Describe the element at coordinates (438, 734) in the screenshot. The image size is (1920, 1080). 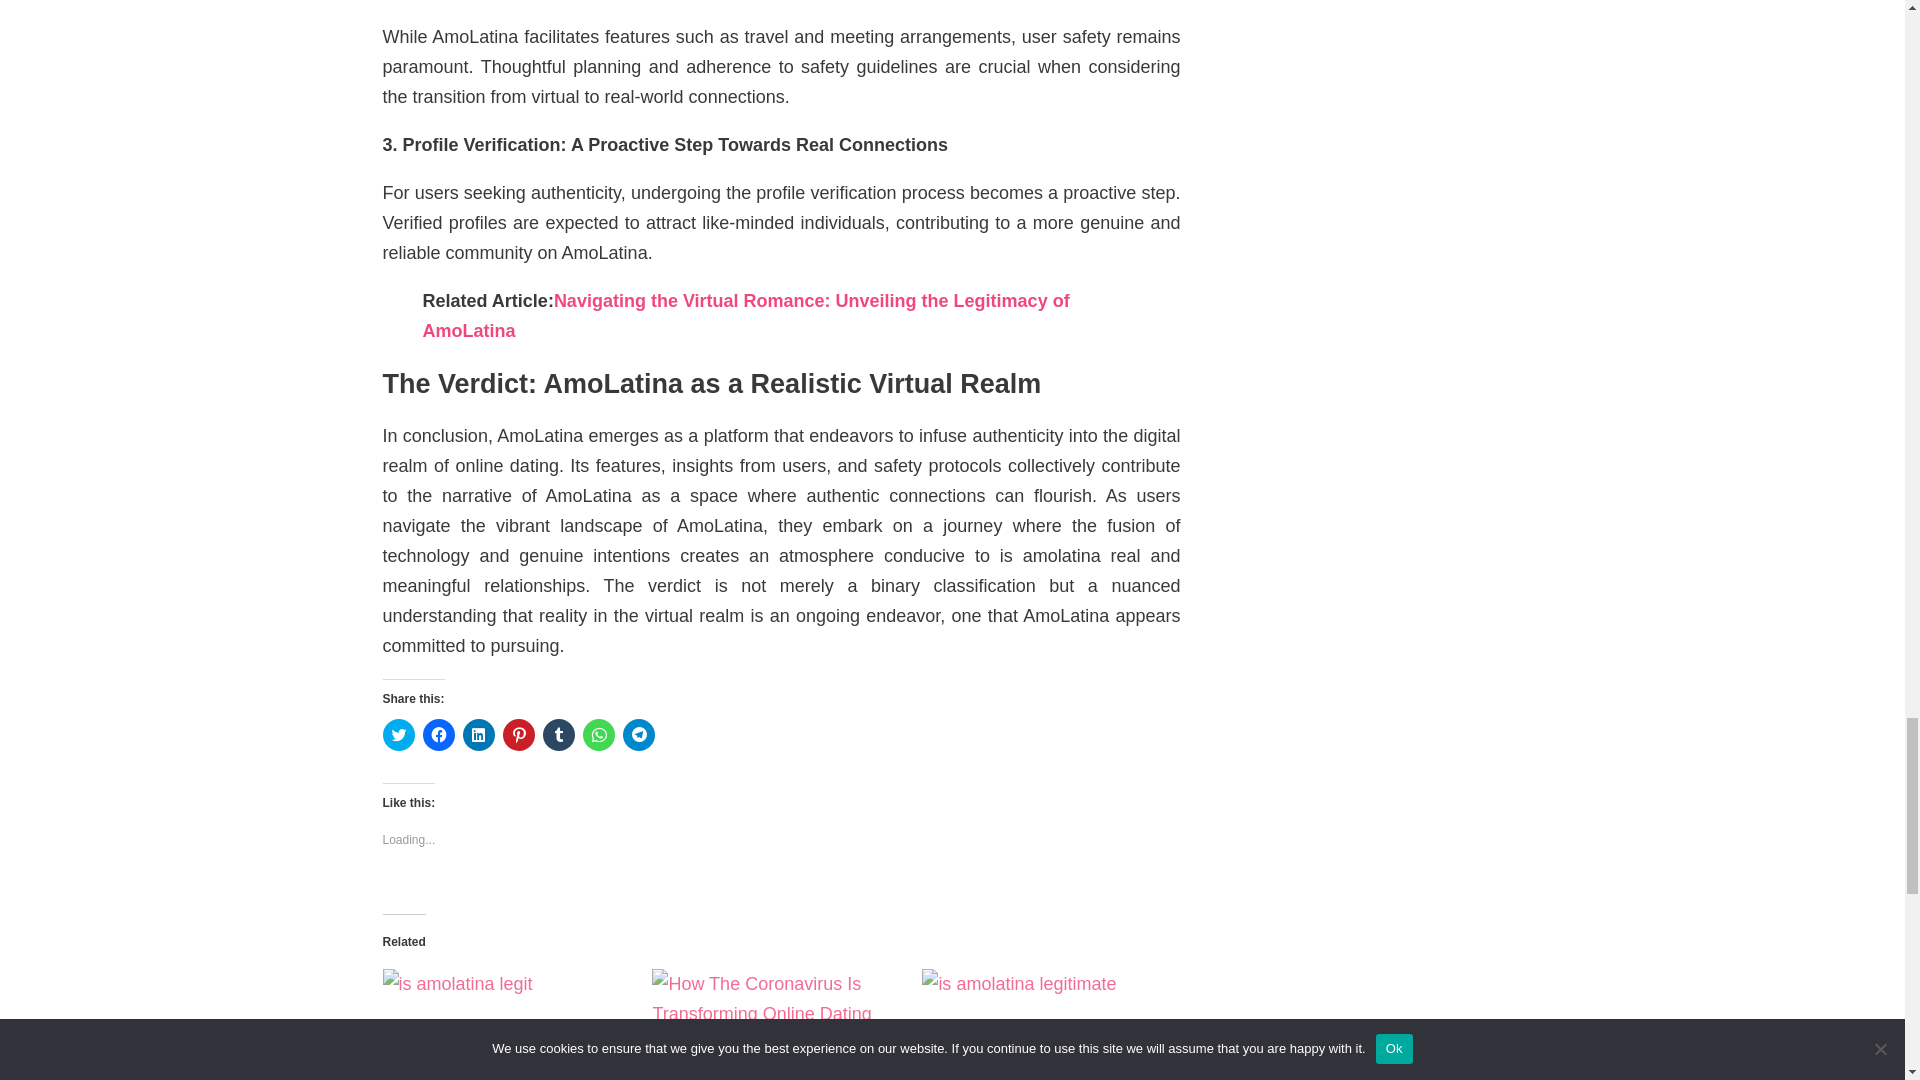
I see `Click to share on Facebook` at that location.